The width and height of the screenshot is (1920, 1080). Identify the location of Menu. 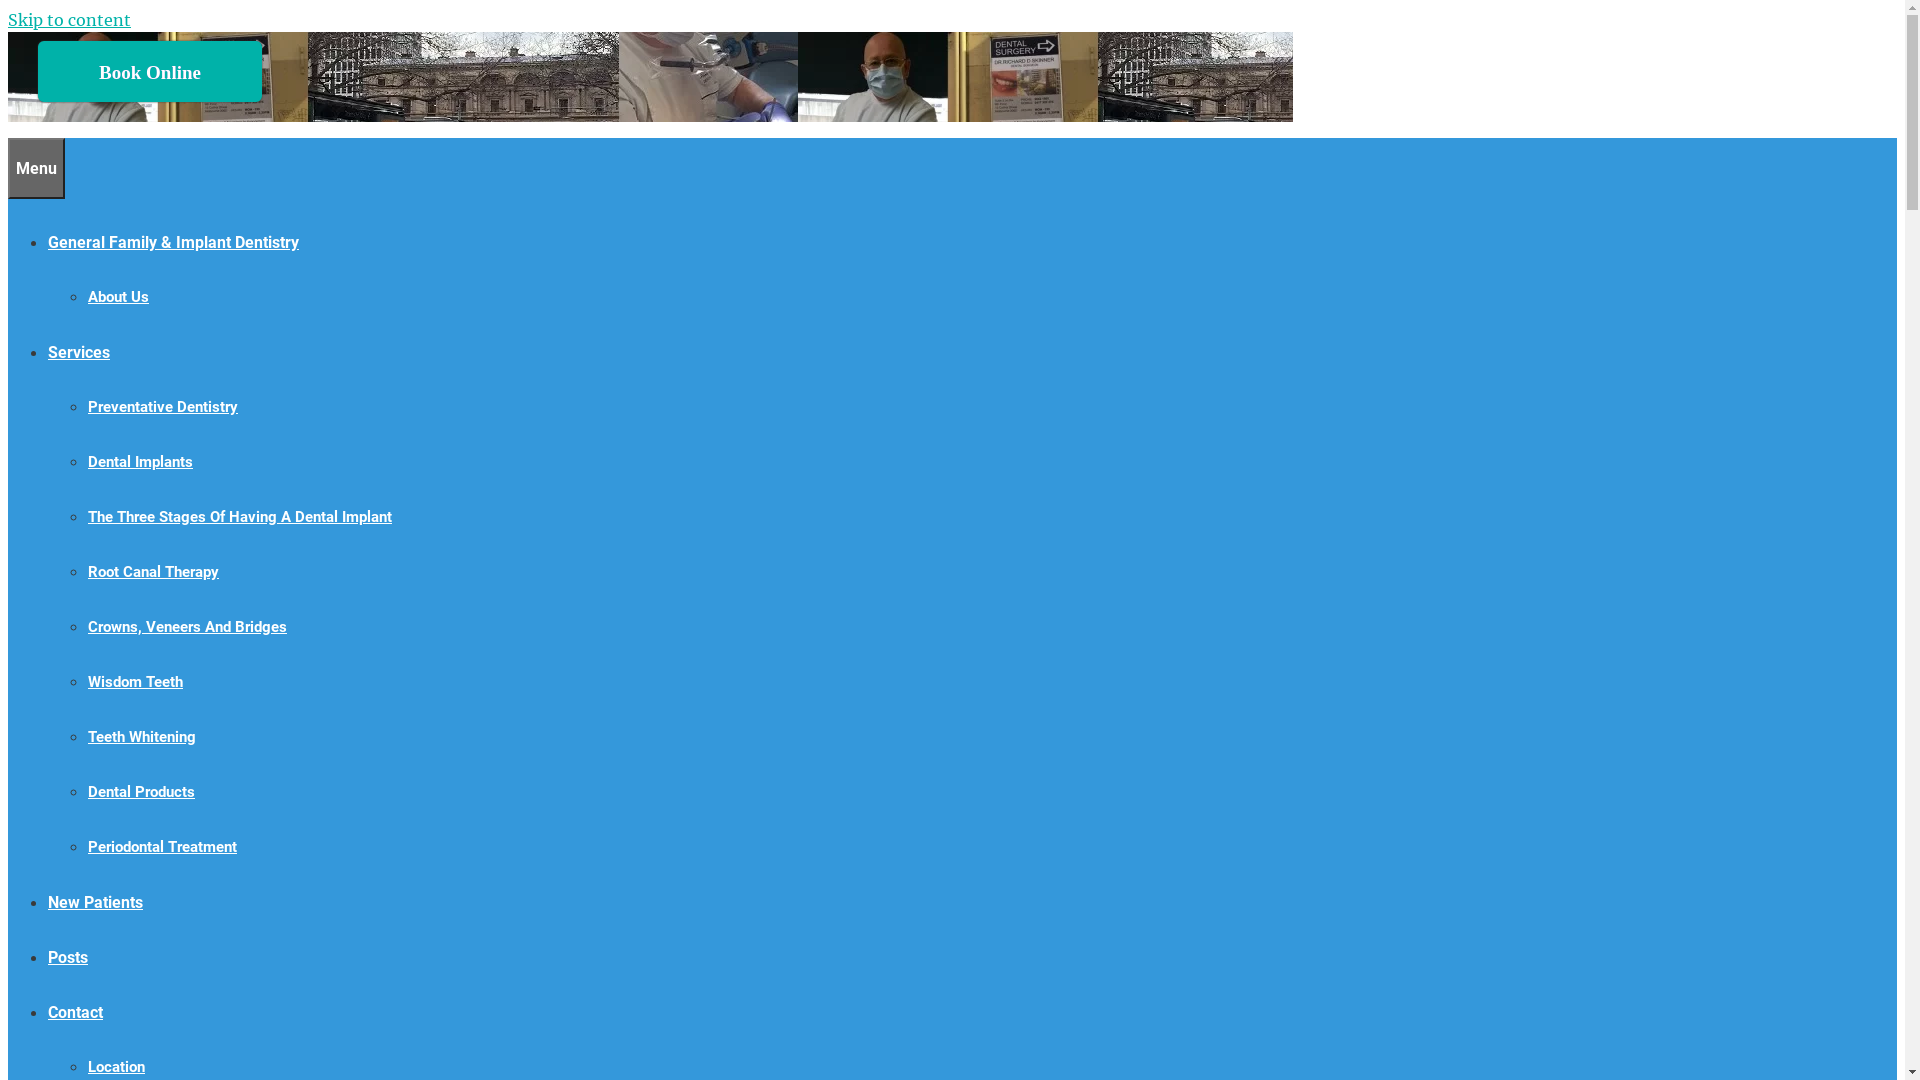
(36, 168).